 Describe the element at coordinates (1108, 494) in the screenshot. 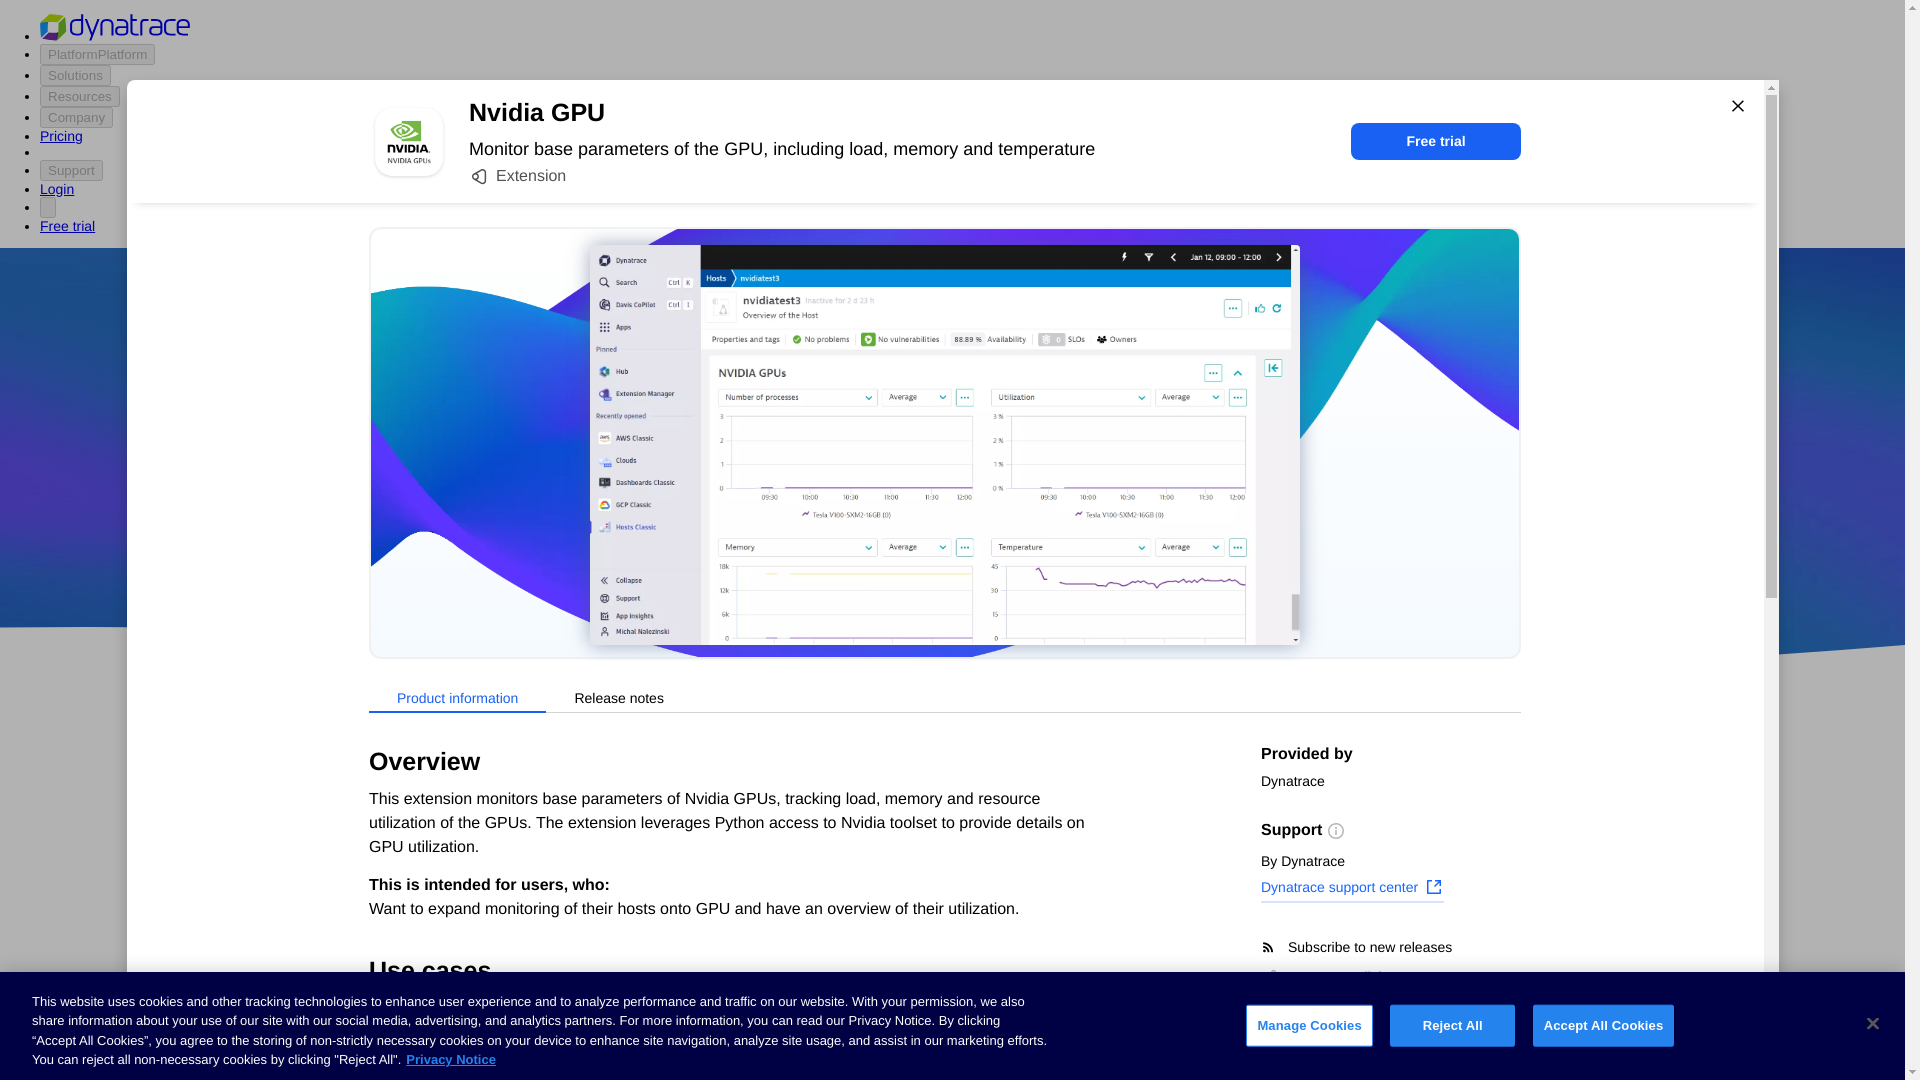

I see `Wipro` at that location.